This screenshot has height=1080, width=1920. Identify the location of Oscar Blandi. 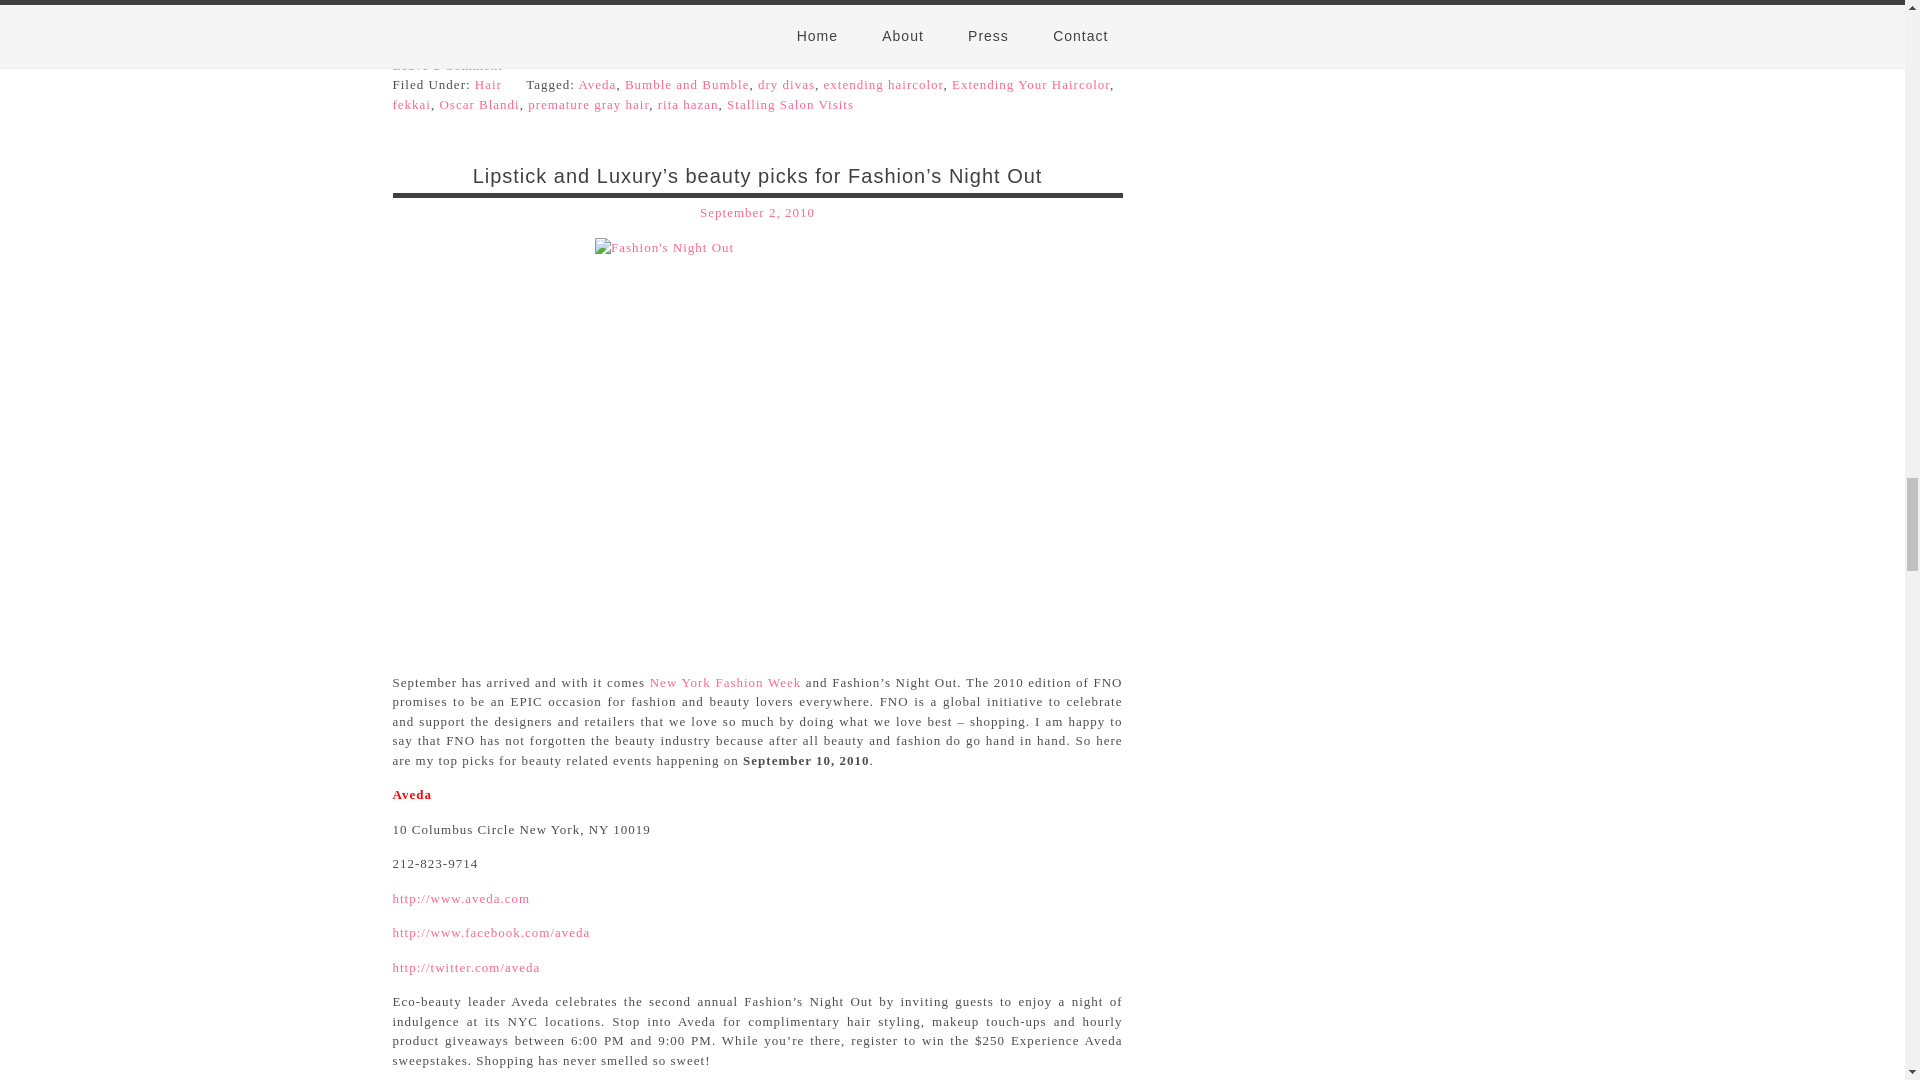
(478, 104).